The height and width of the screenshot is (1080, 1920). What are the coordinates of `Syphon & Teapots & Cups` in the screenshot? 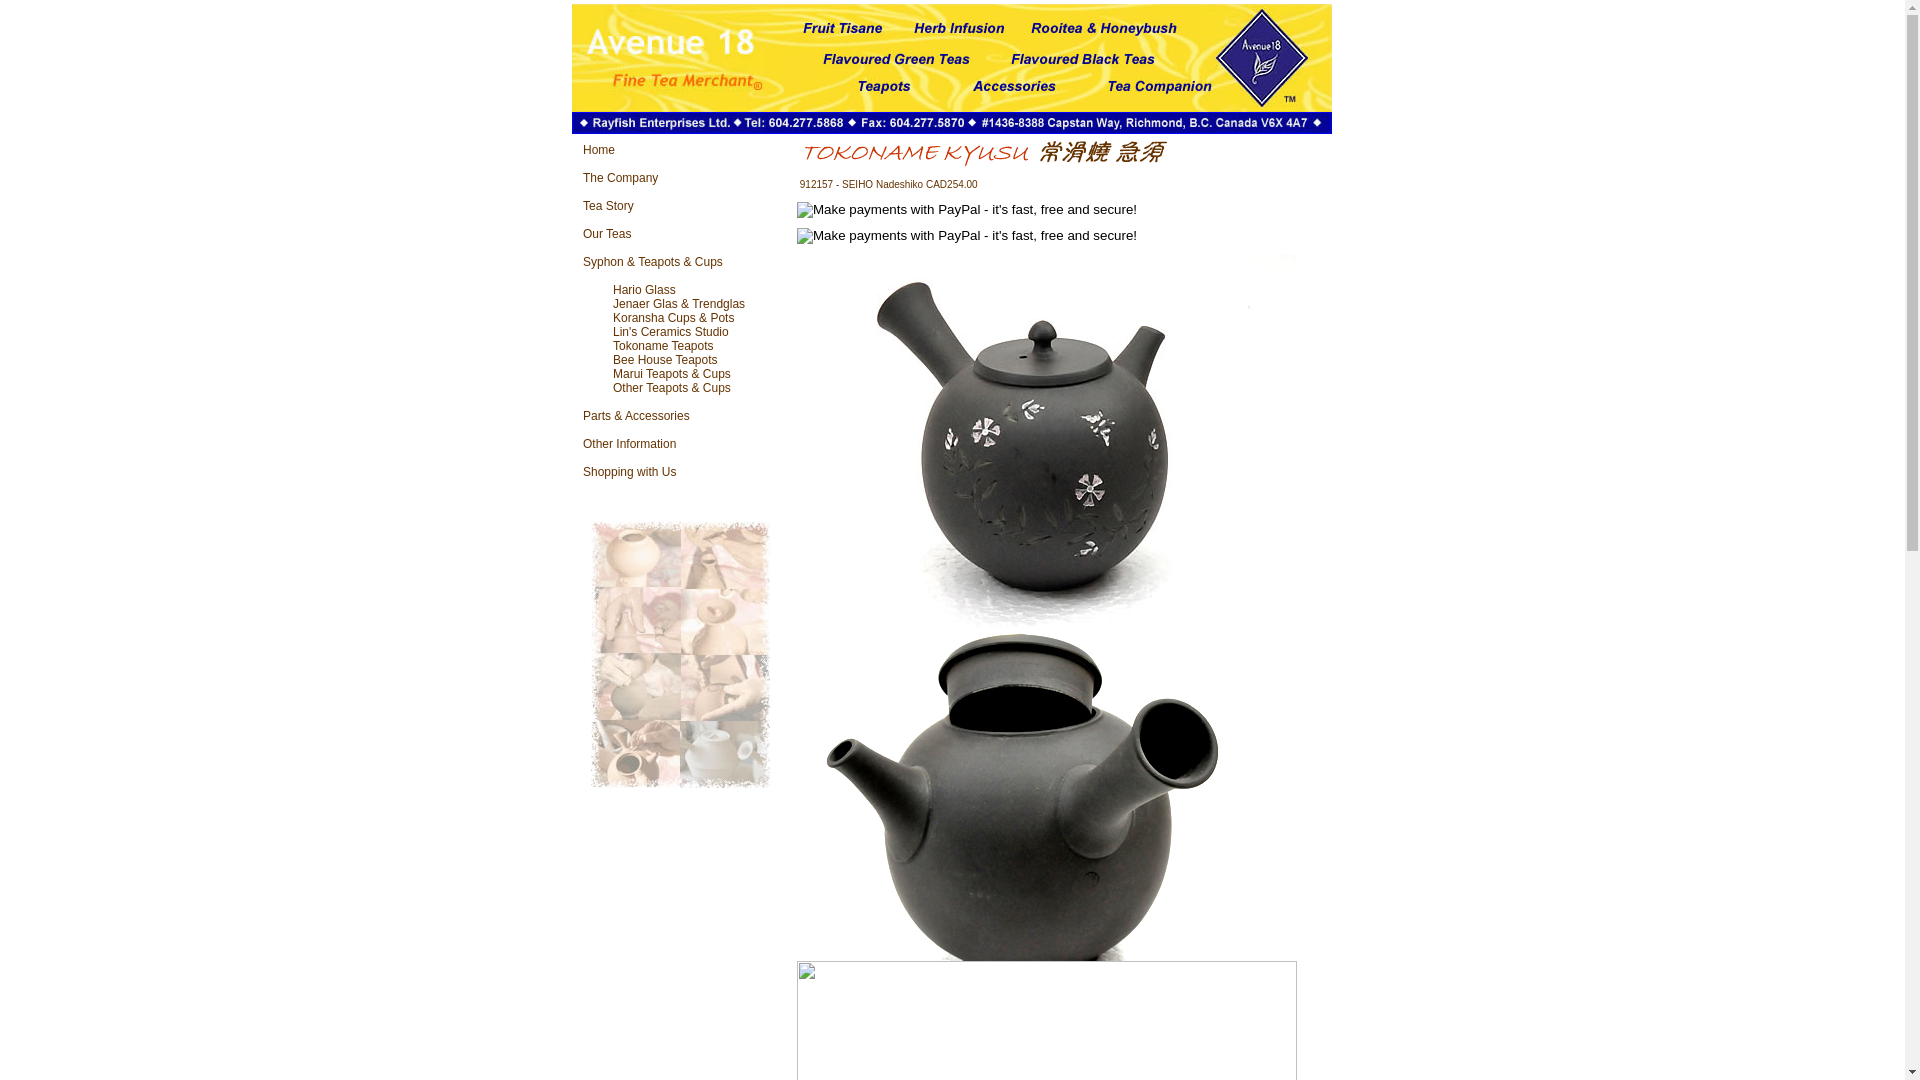 It's located at (653, 262).